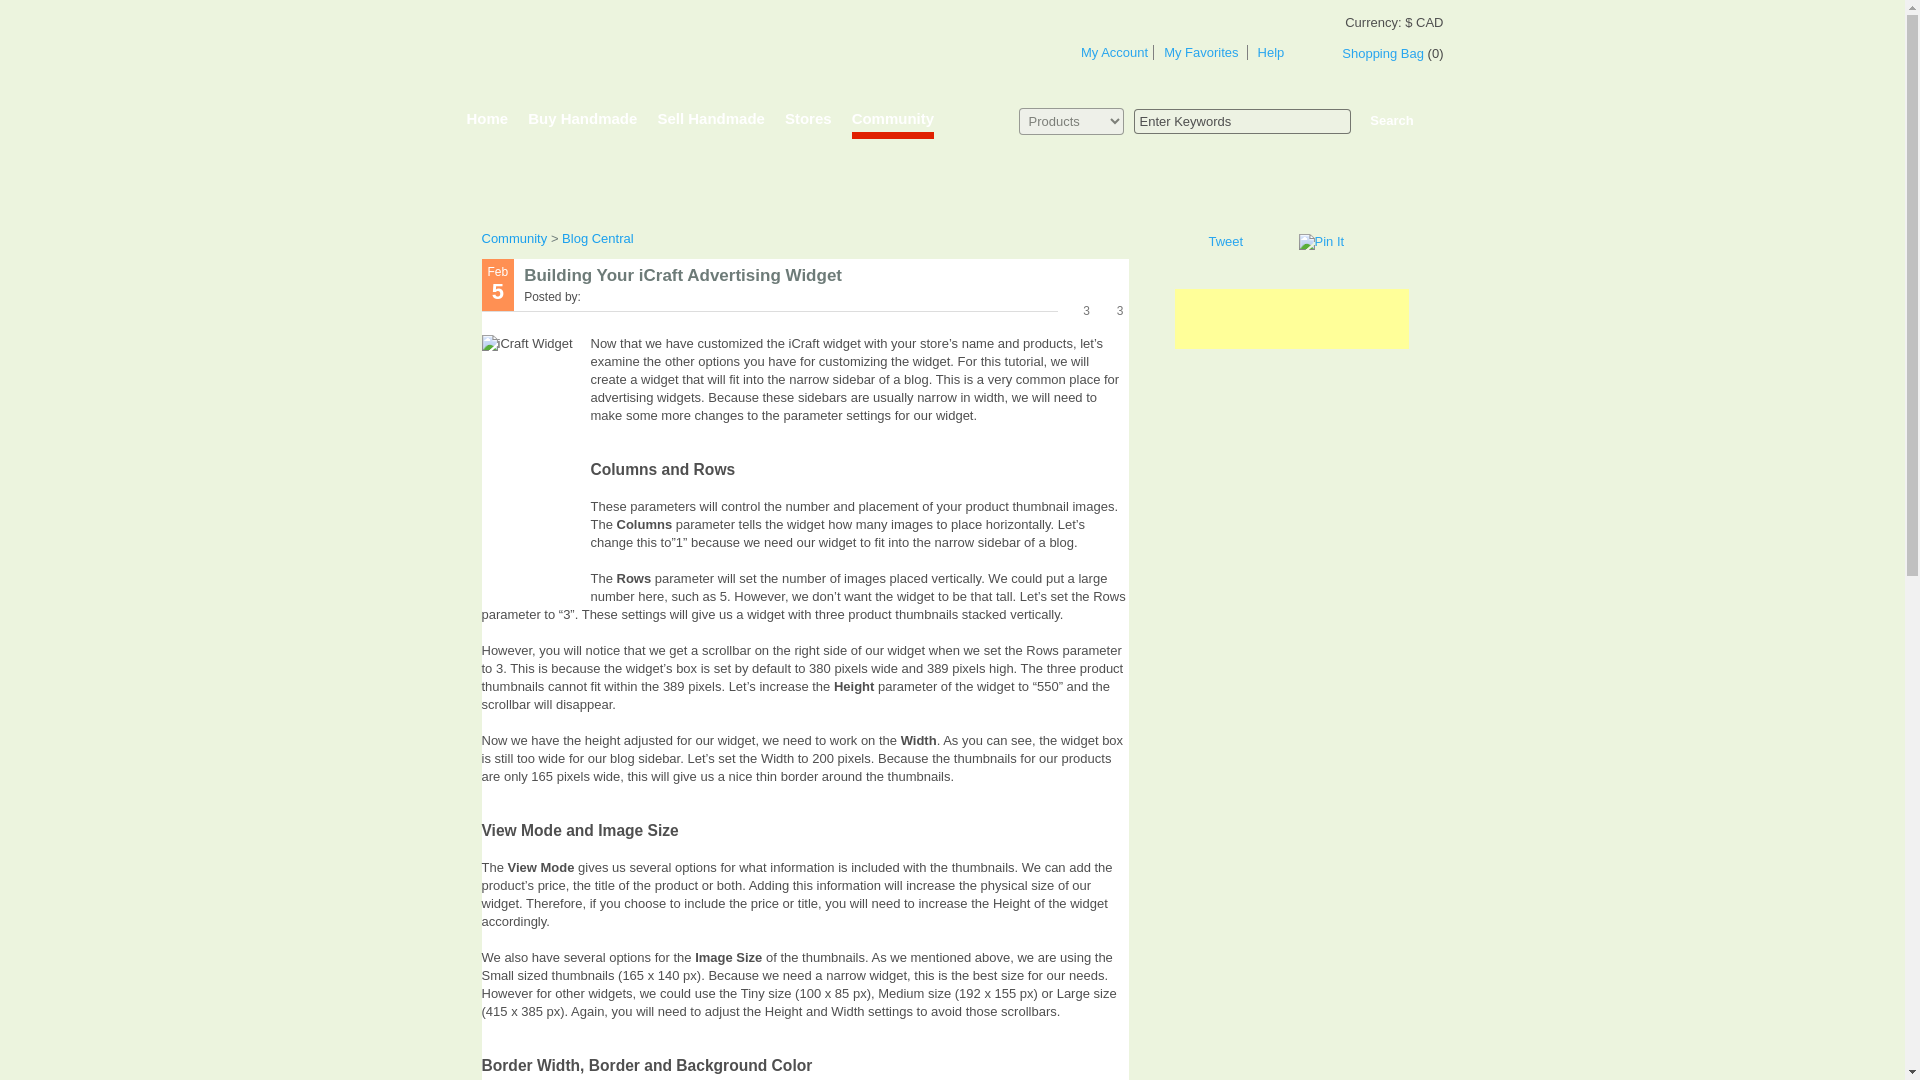 The image size is (1920, 1080). What do you see at coordinates (1390, 120) in the screenshot?
I see `Search` at bounding box center [1390, 120].